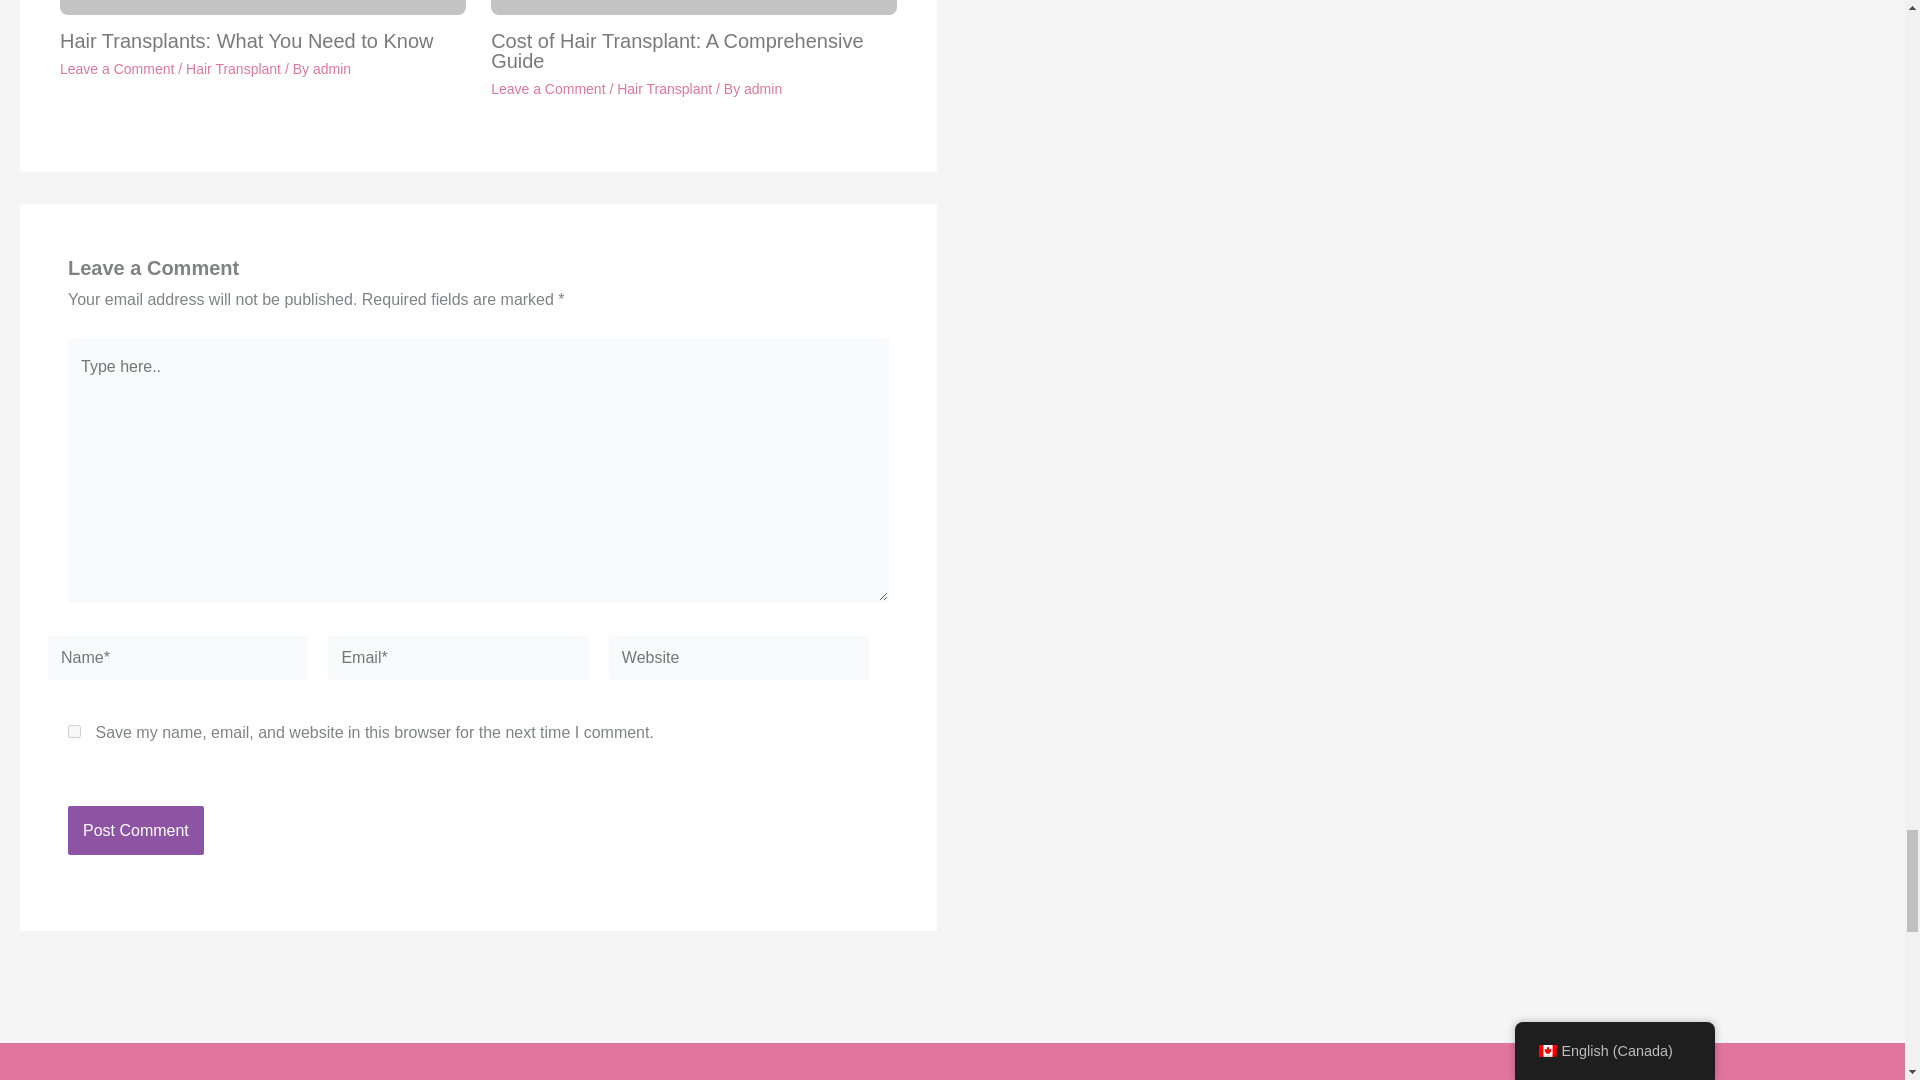 The height and width of the screenshot is (1080, 1920). Describe the element at coordinates (135, 830) in the screenshot. I see `Post Comment` at that location.